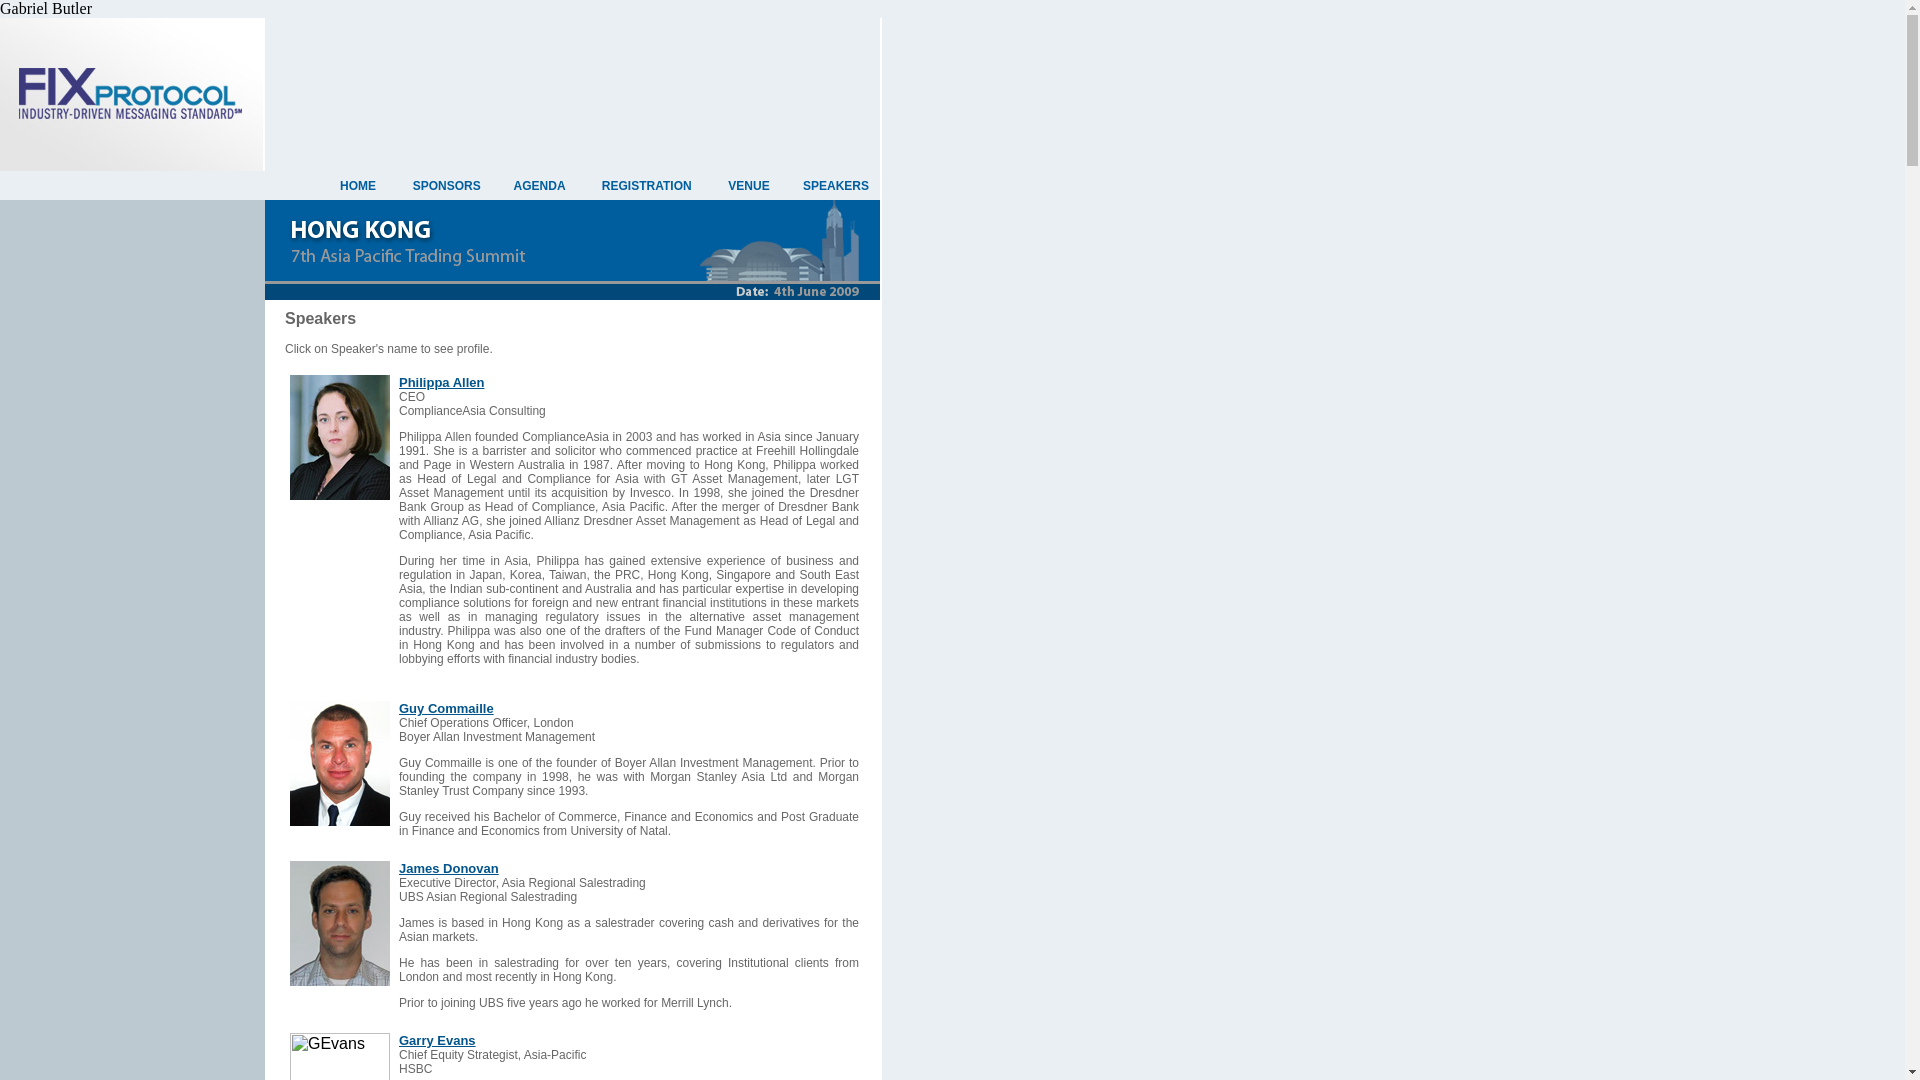 The height and width of the screenshot is (1080, 1920). Describe the element at coordinates (446, 185) in the screenshot. I see `SPONSORS` at that location.